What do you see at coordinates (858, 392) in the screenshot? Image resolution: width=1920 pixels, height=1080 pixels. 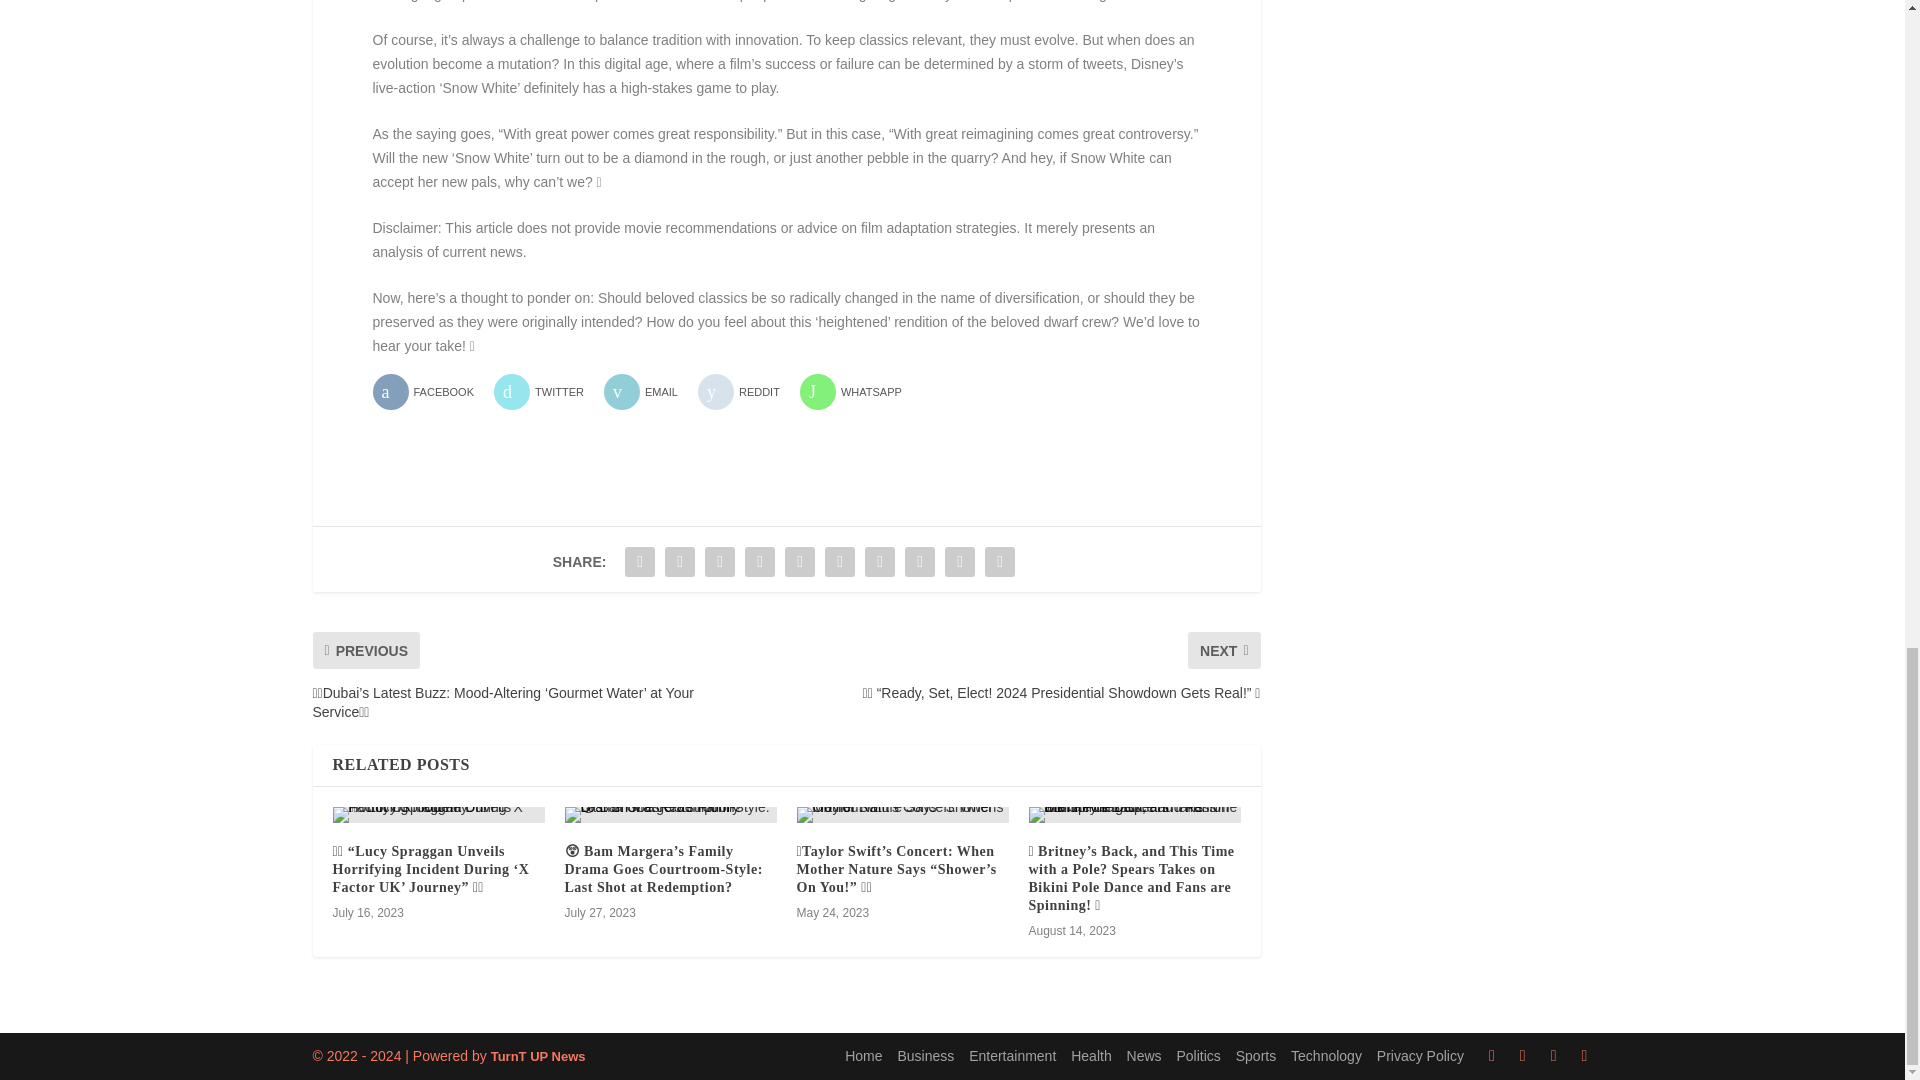 I see `Share on WhatsApp` at bounding box center [858, 392].